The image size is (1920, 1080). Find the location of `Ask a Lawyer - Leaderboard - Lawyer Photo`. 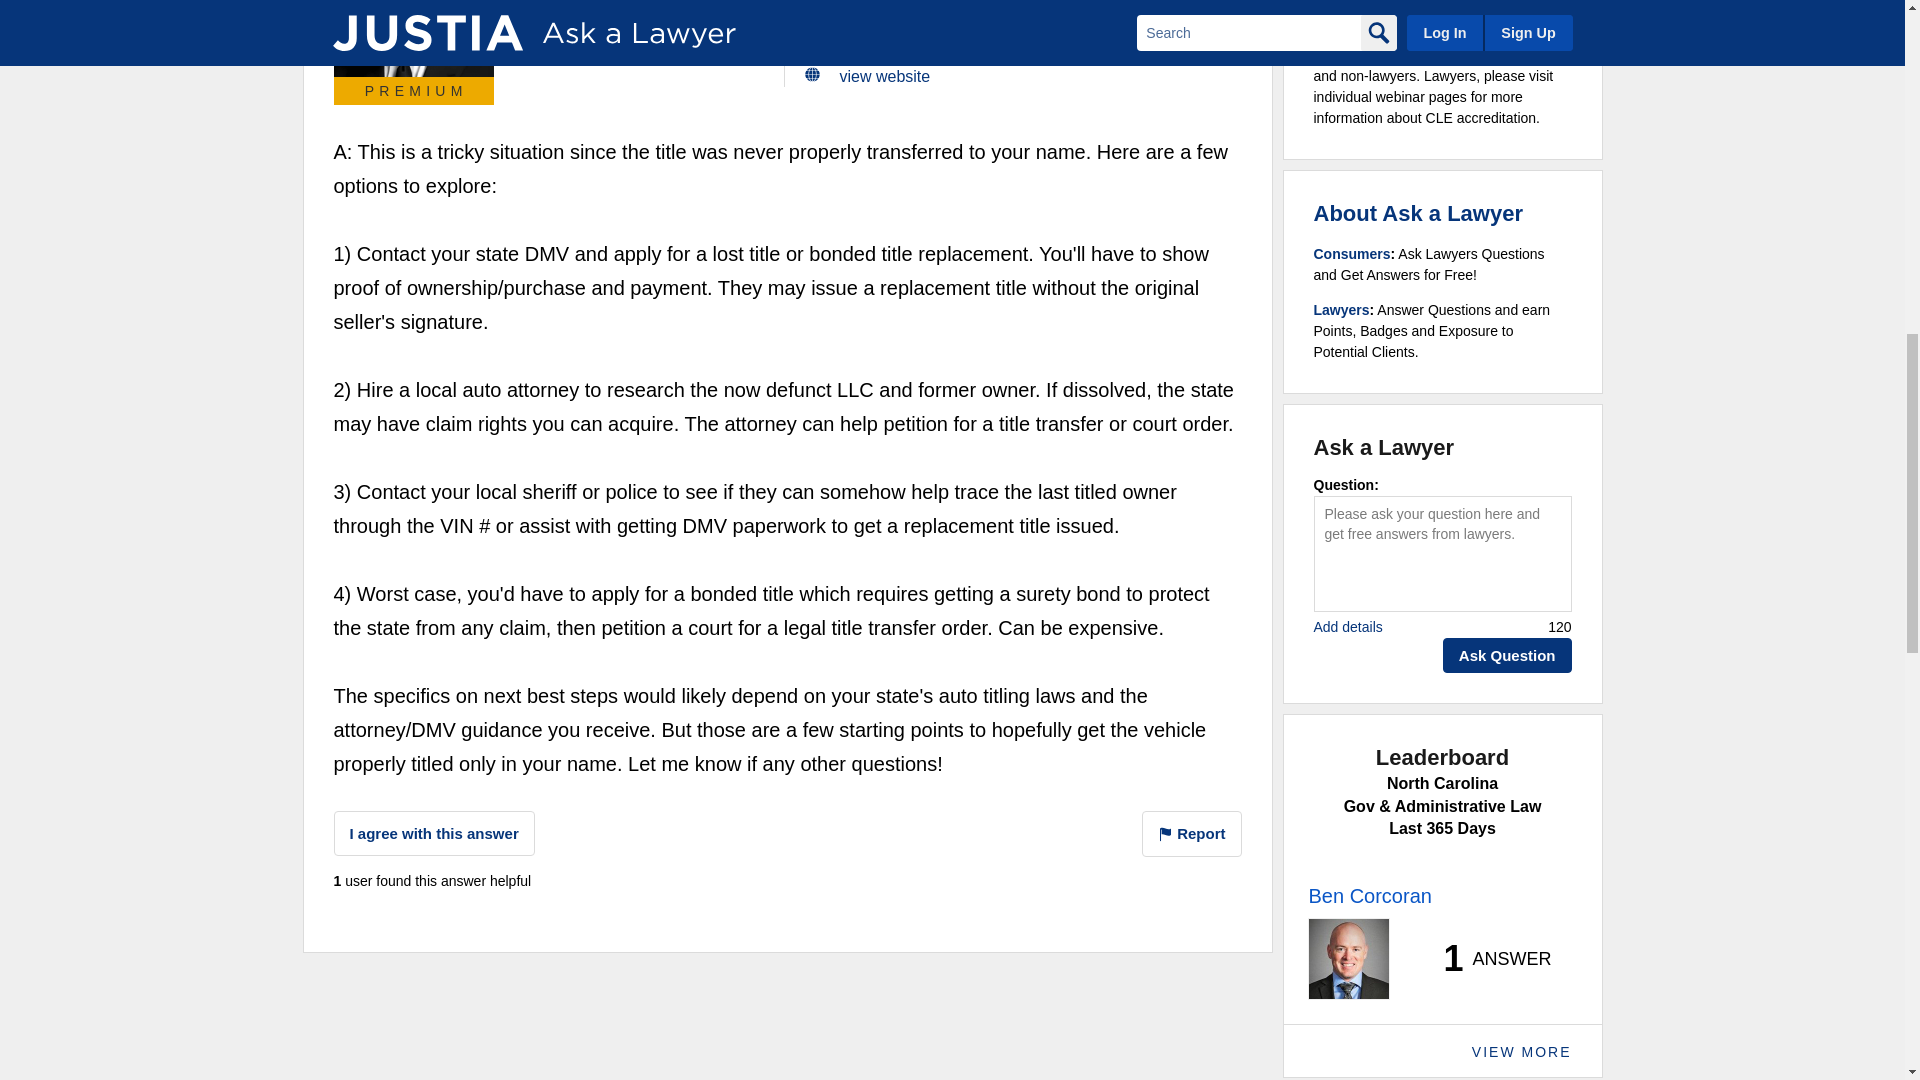

Ask a Lawyer - Leaderboard - Lawyer Photo is located at coordinates (1348, 959).